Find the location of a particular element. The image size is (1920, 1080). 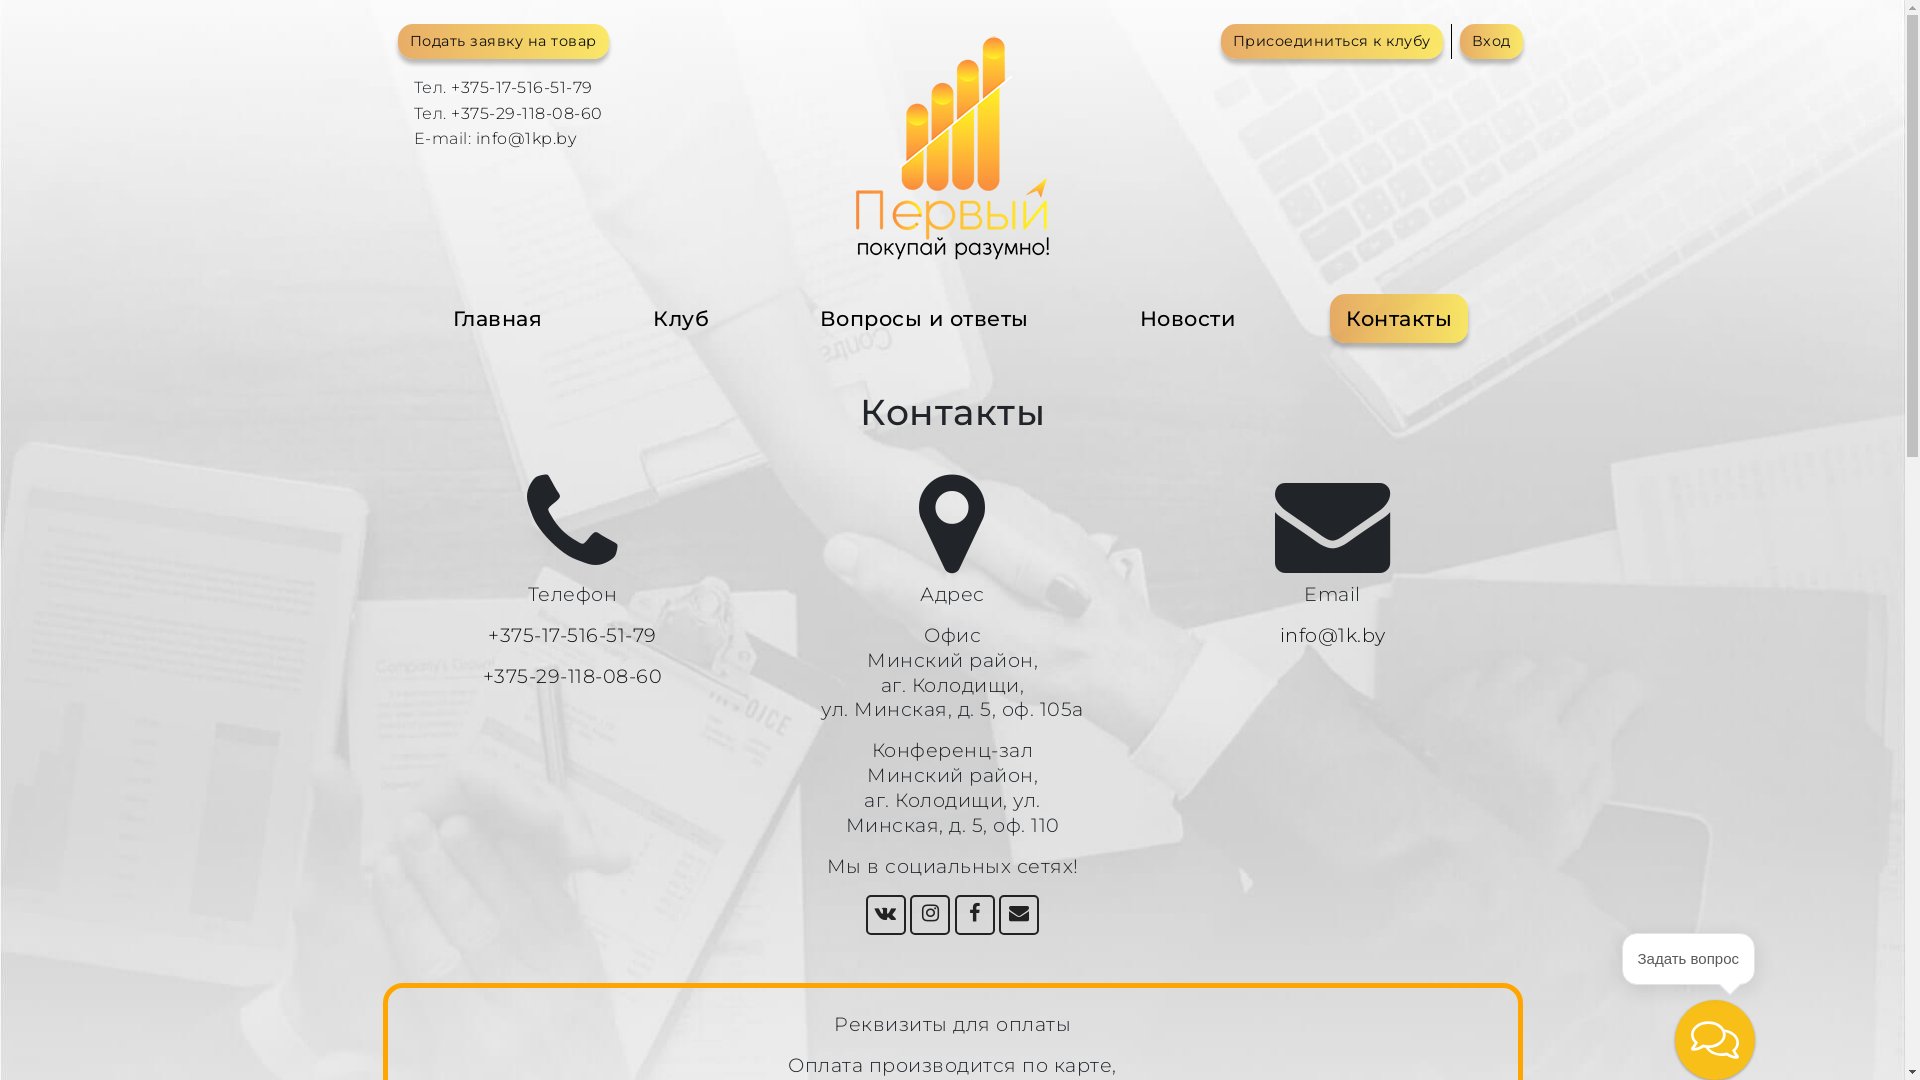

info@1kp.by is located at coordinates (526, 138).